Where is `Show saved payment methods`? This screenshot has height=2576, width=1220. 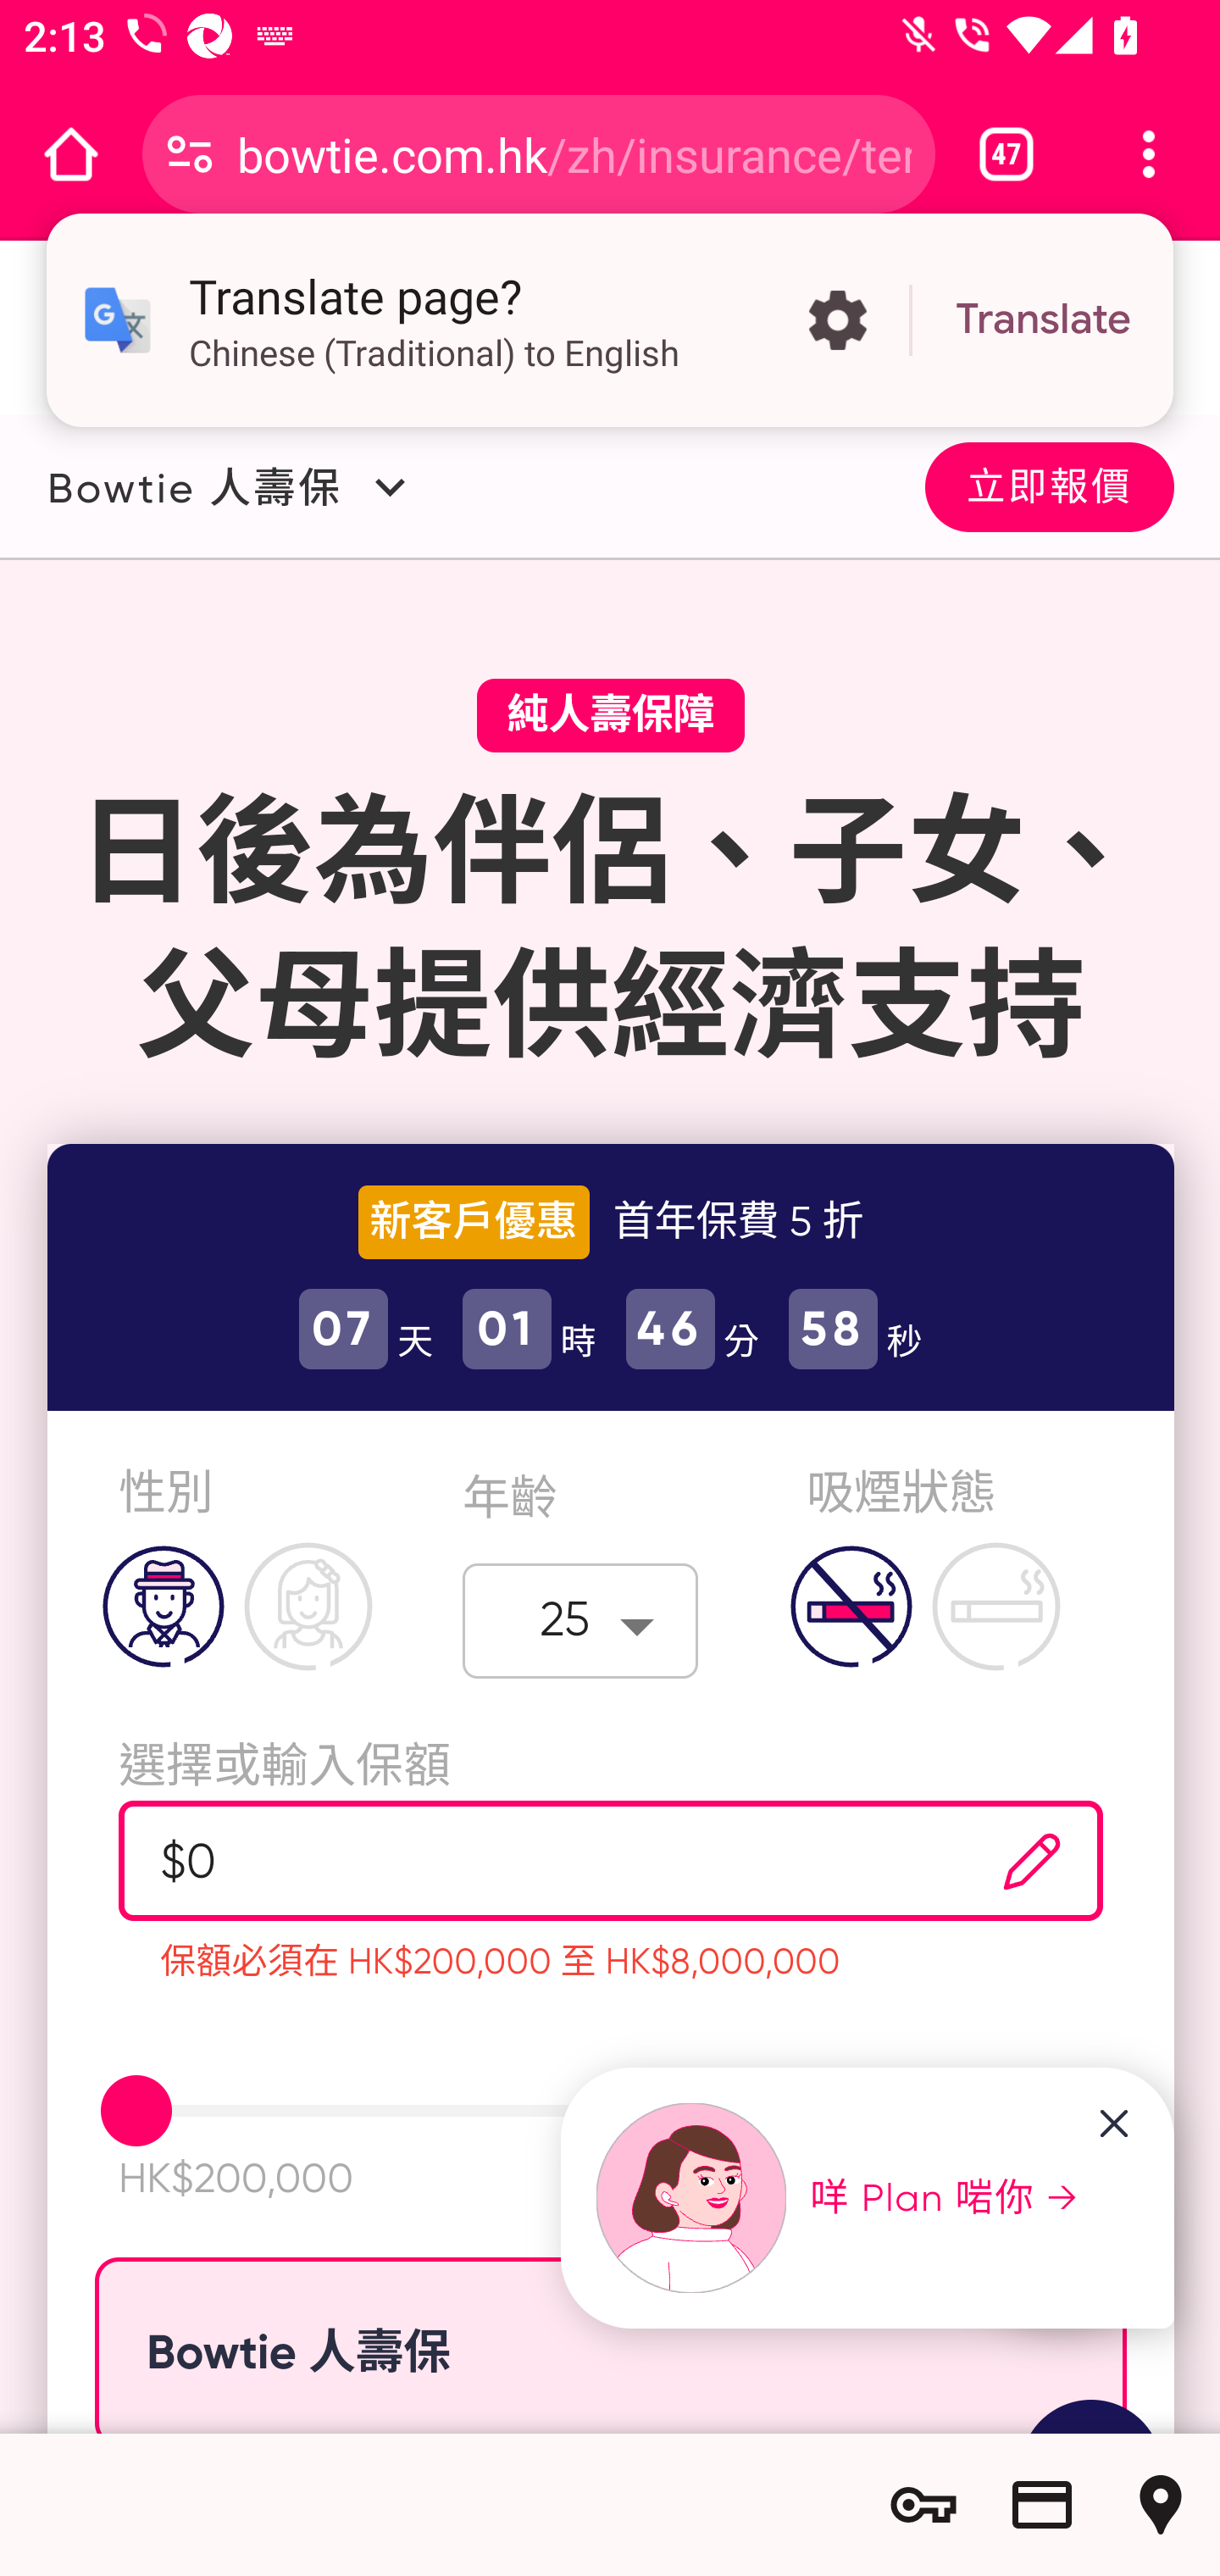
Show saved payment methods is located at coordinates (1042, 2505).